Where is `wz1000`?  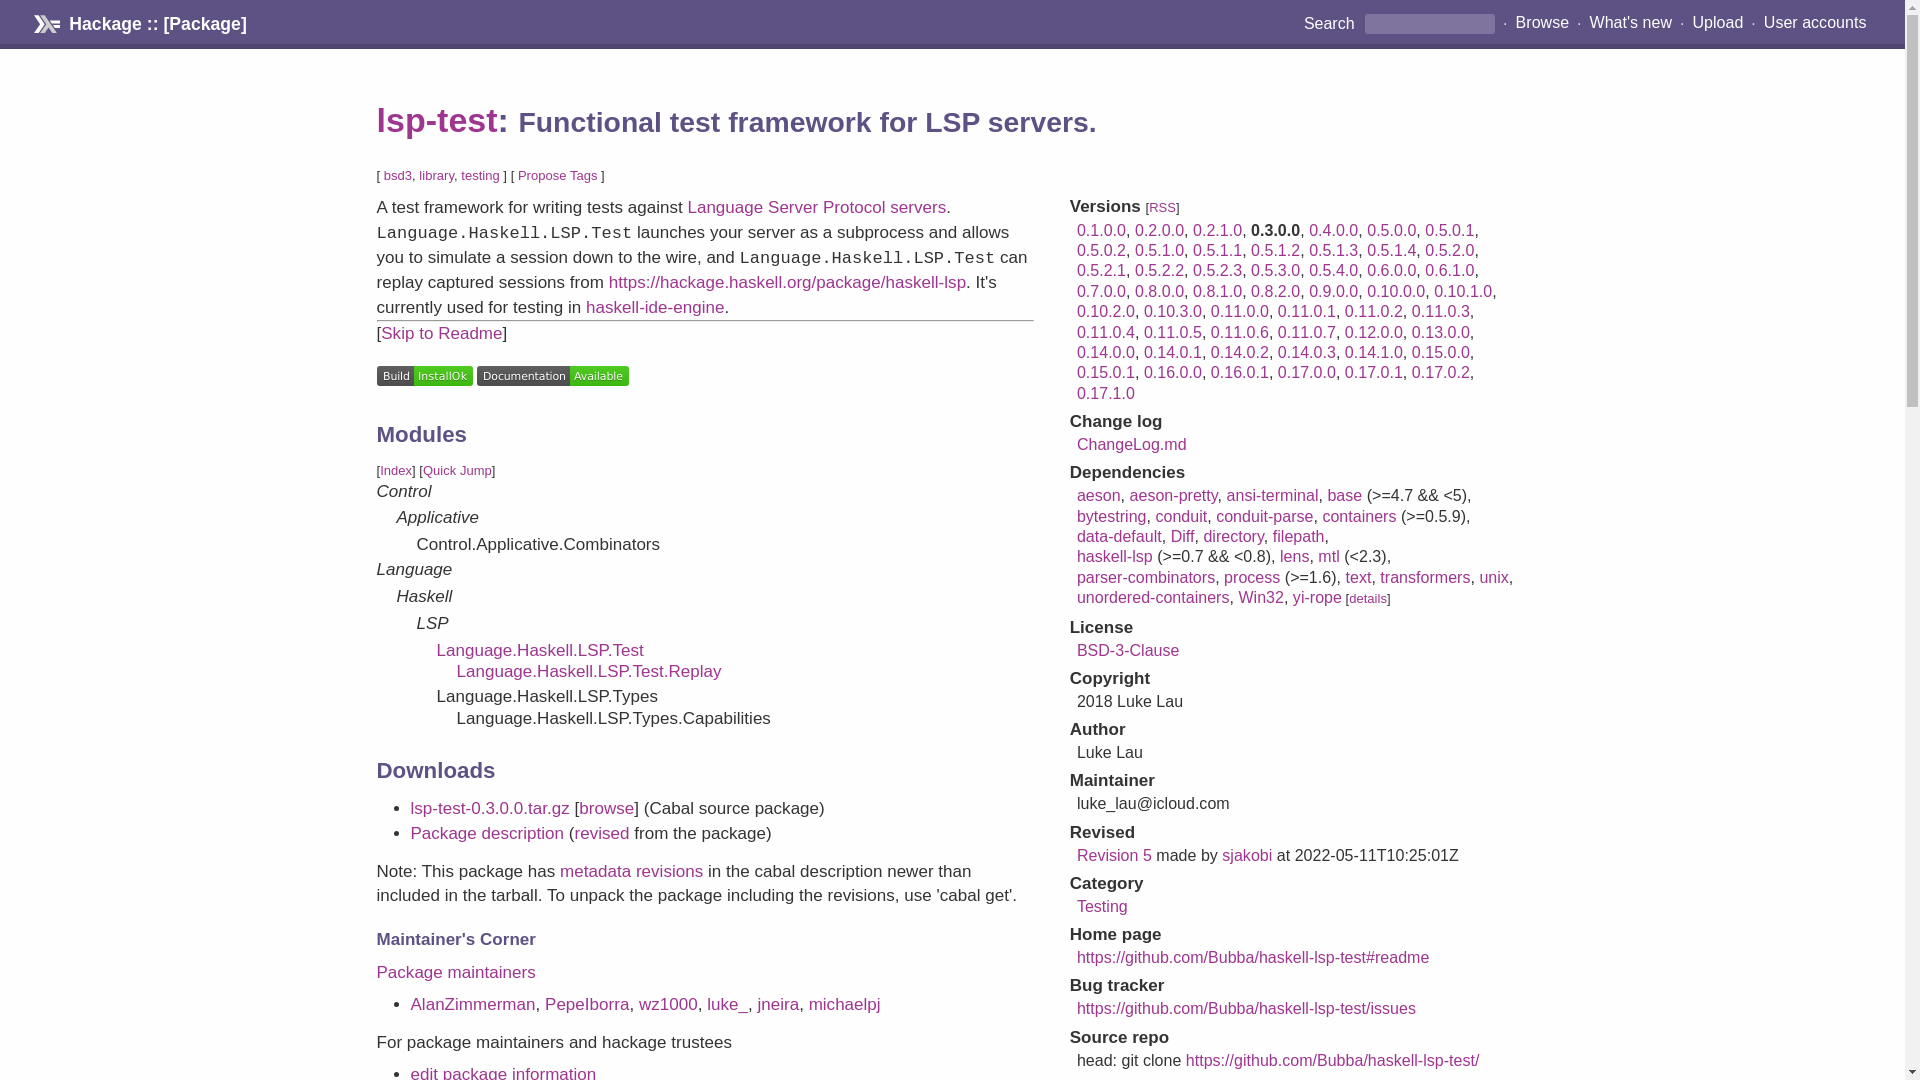 wz1000 is located at coordinates (668, 1004).